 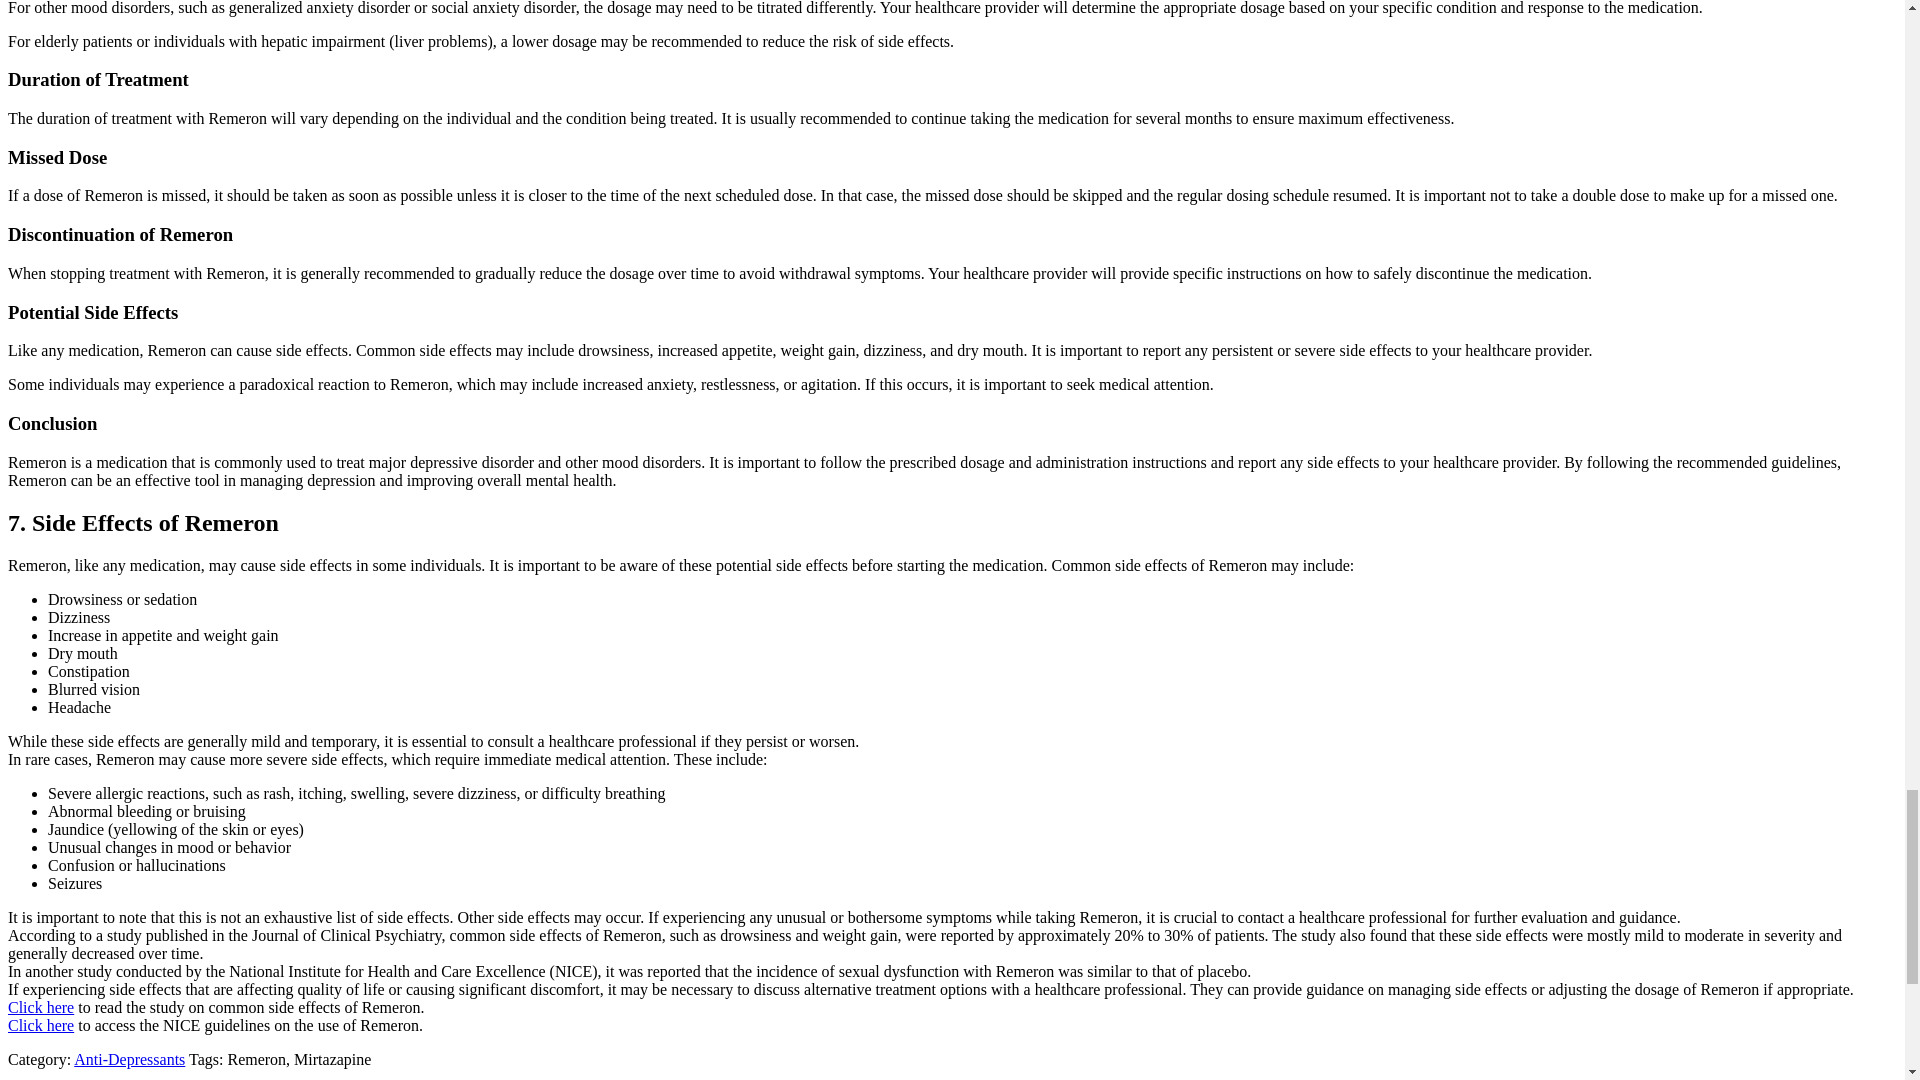 What do you see at coordinates (40, 1025) in the screenshot?
I see `Click here` at bounding box center [40, 1025].